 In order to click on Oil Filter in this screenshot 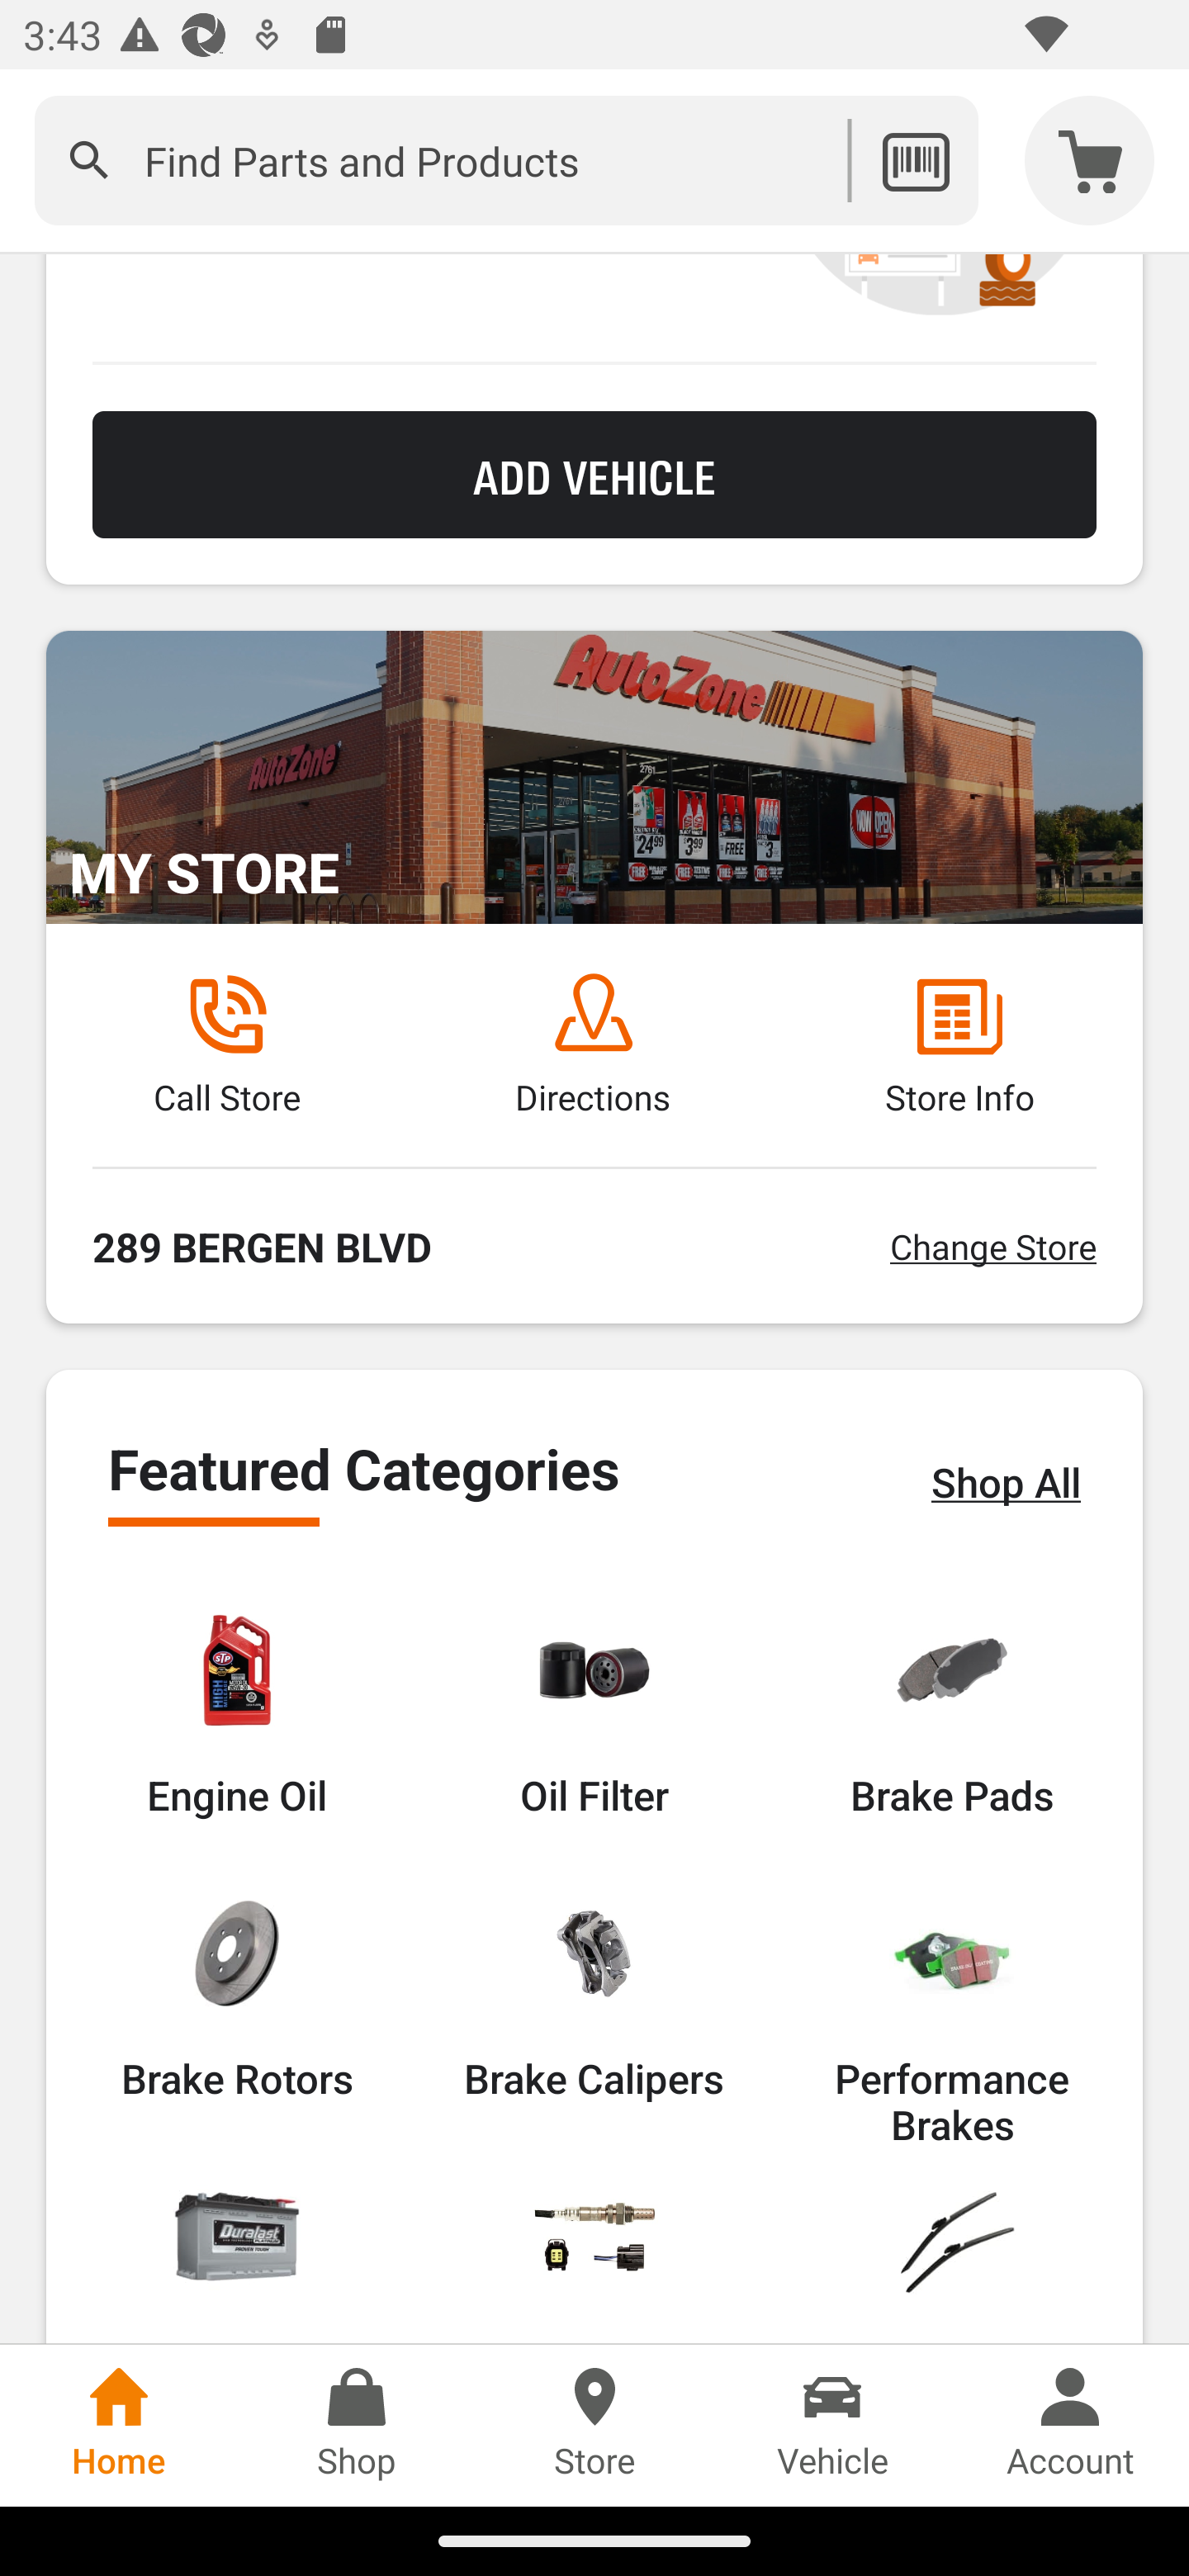, I will do `click(594, 1714)`.